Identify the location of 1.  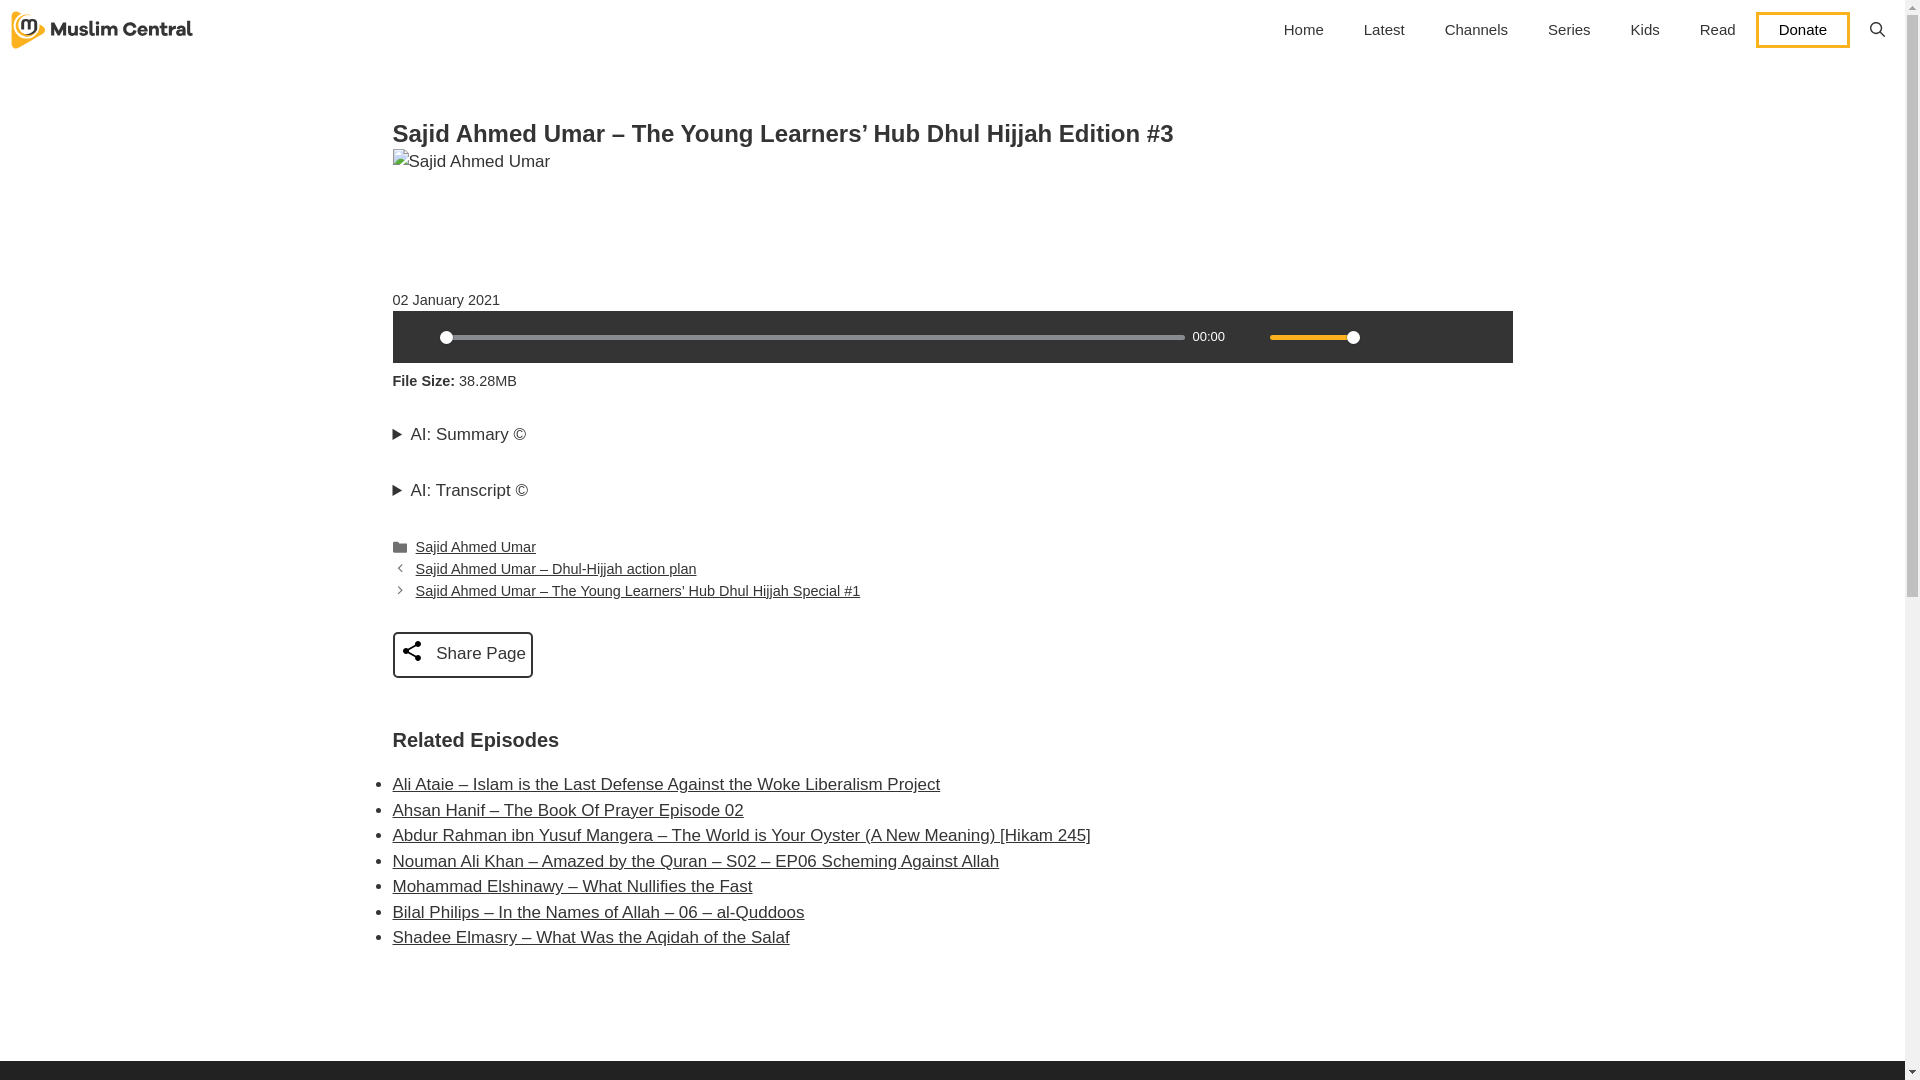
(1314, 337).